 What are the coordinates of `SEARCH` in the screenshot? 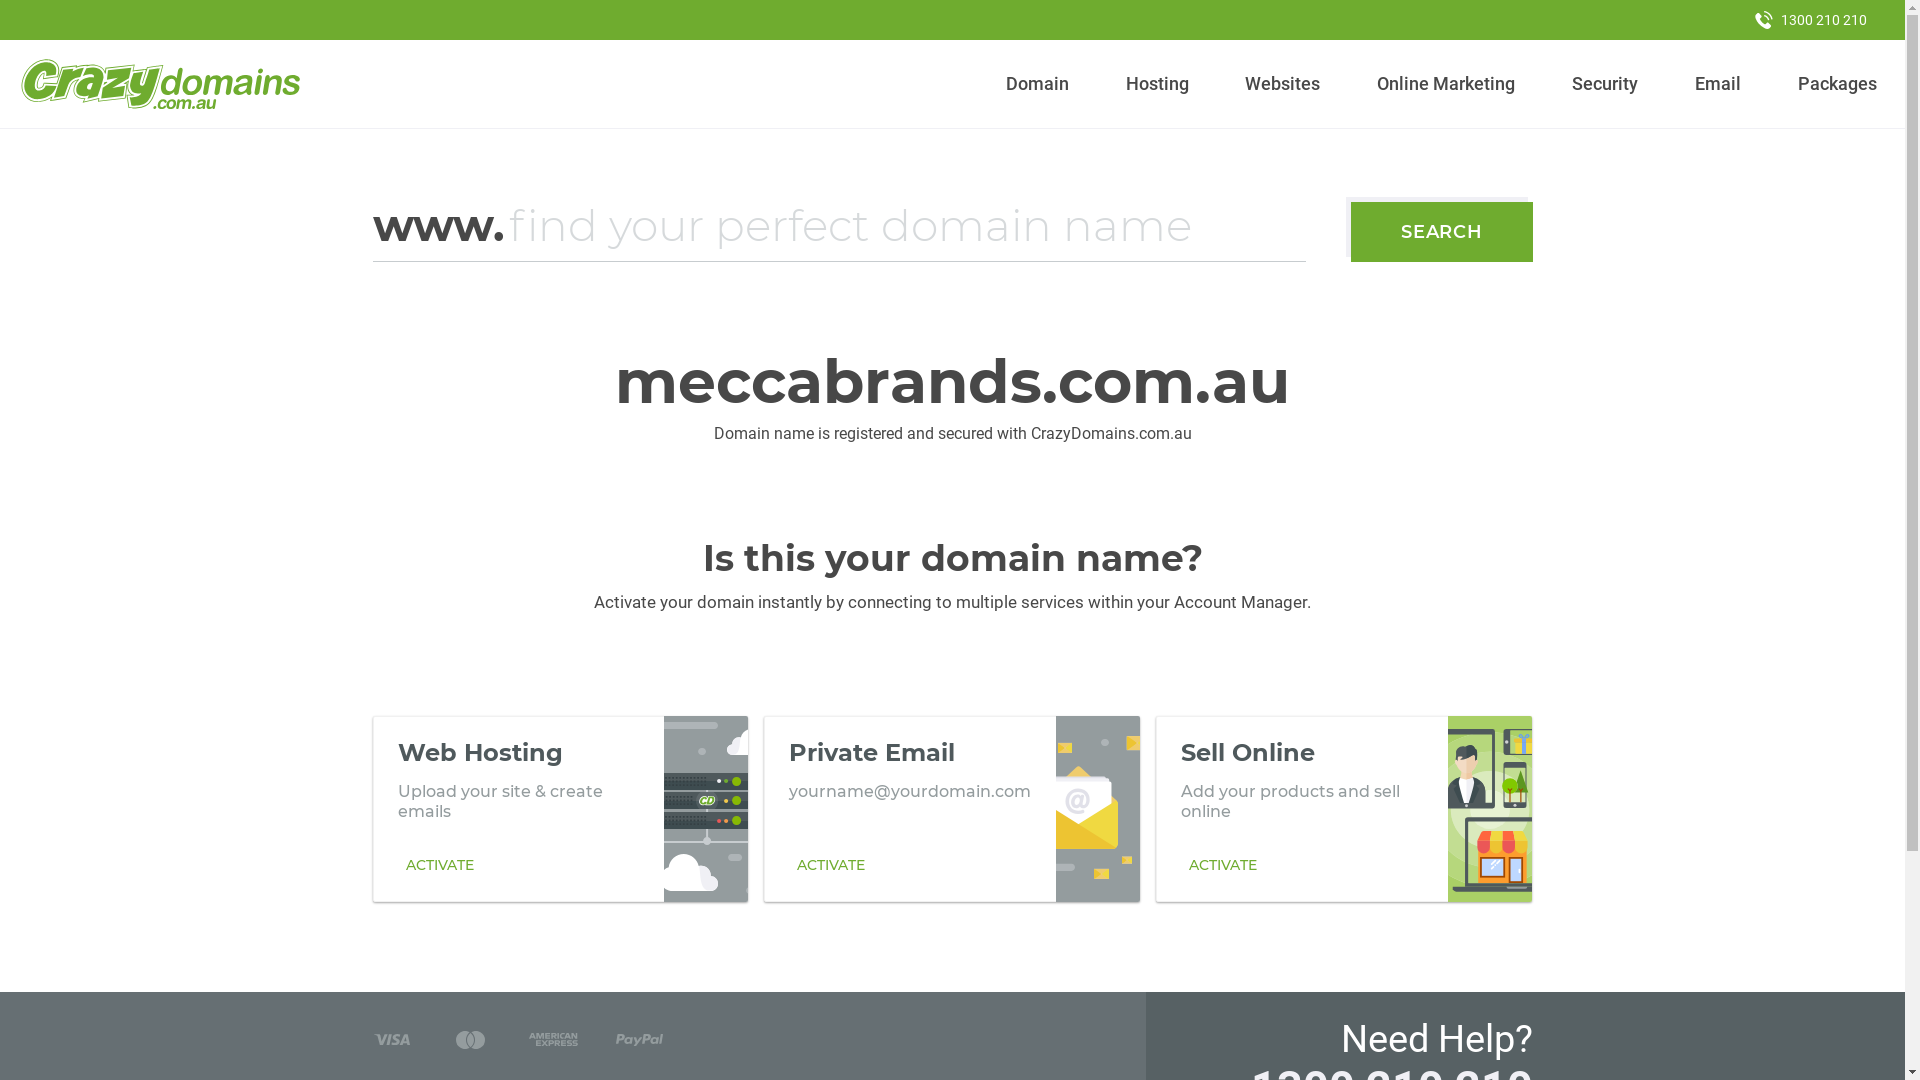 It's located at (1442, 232).